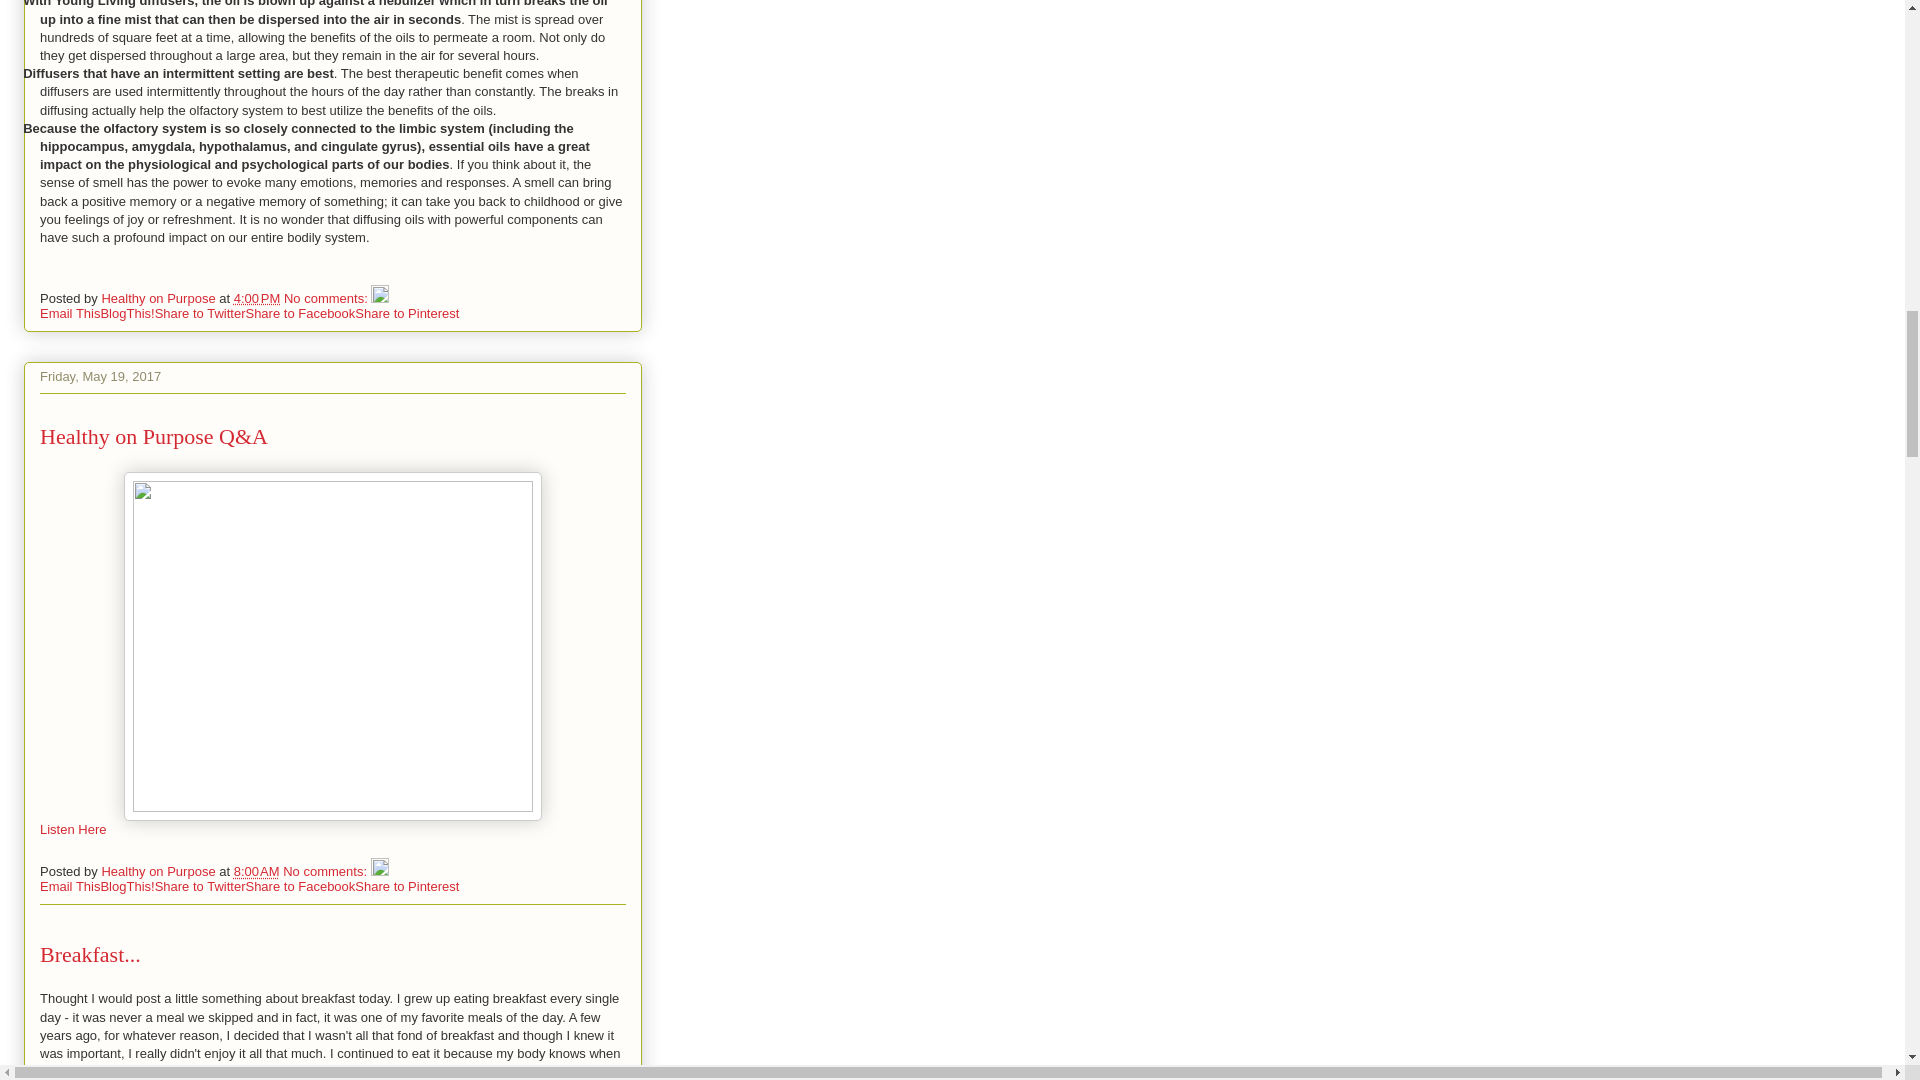 The height and width of the screenshot is (1080, 1920). What do you see at coordinates (300, 312) in the screenshot?
I see `Share to Facebook` at bounding box center [300, 312].